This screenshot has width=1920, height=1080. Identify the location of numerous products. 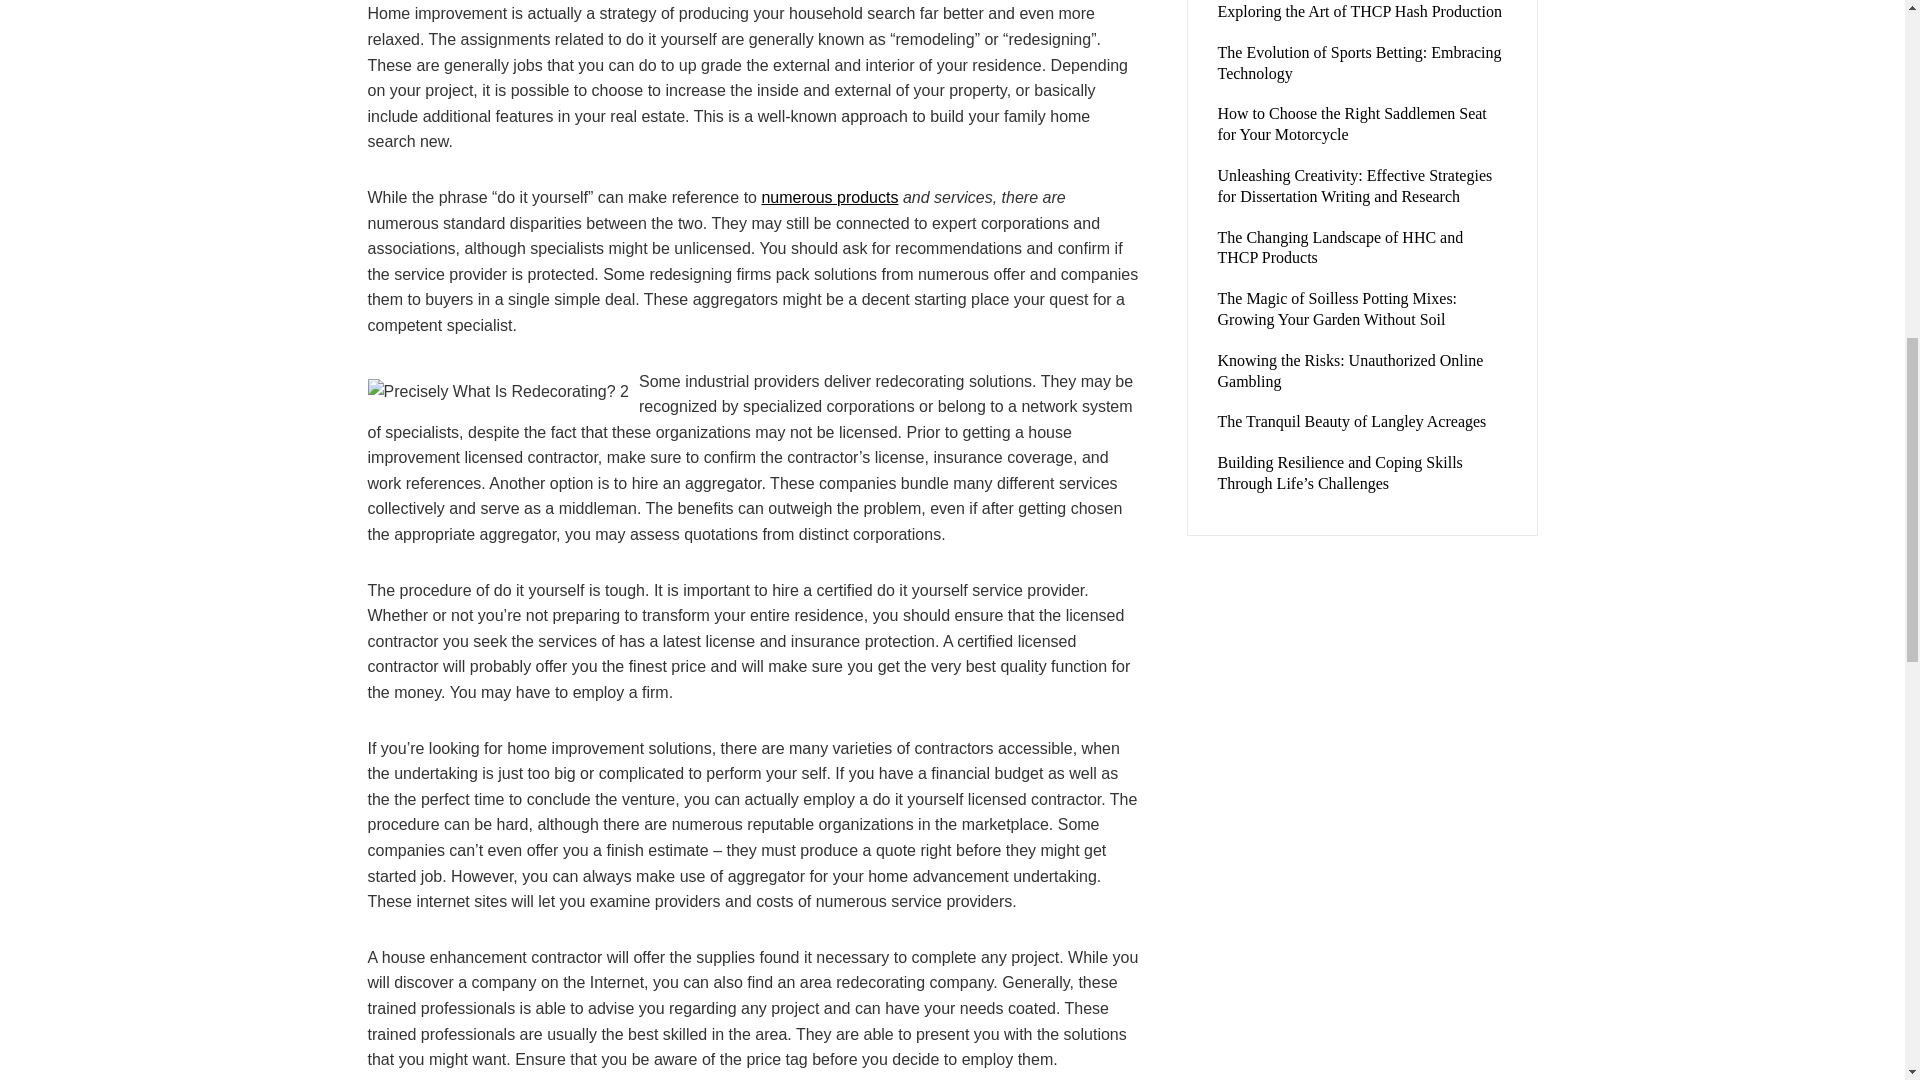
(829, 198).